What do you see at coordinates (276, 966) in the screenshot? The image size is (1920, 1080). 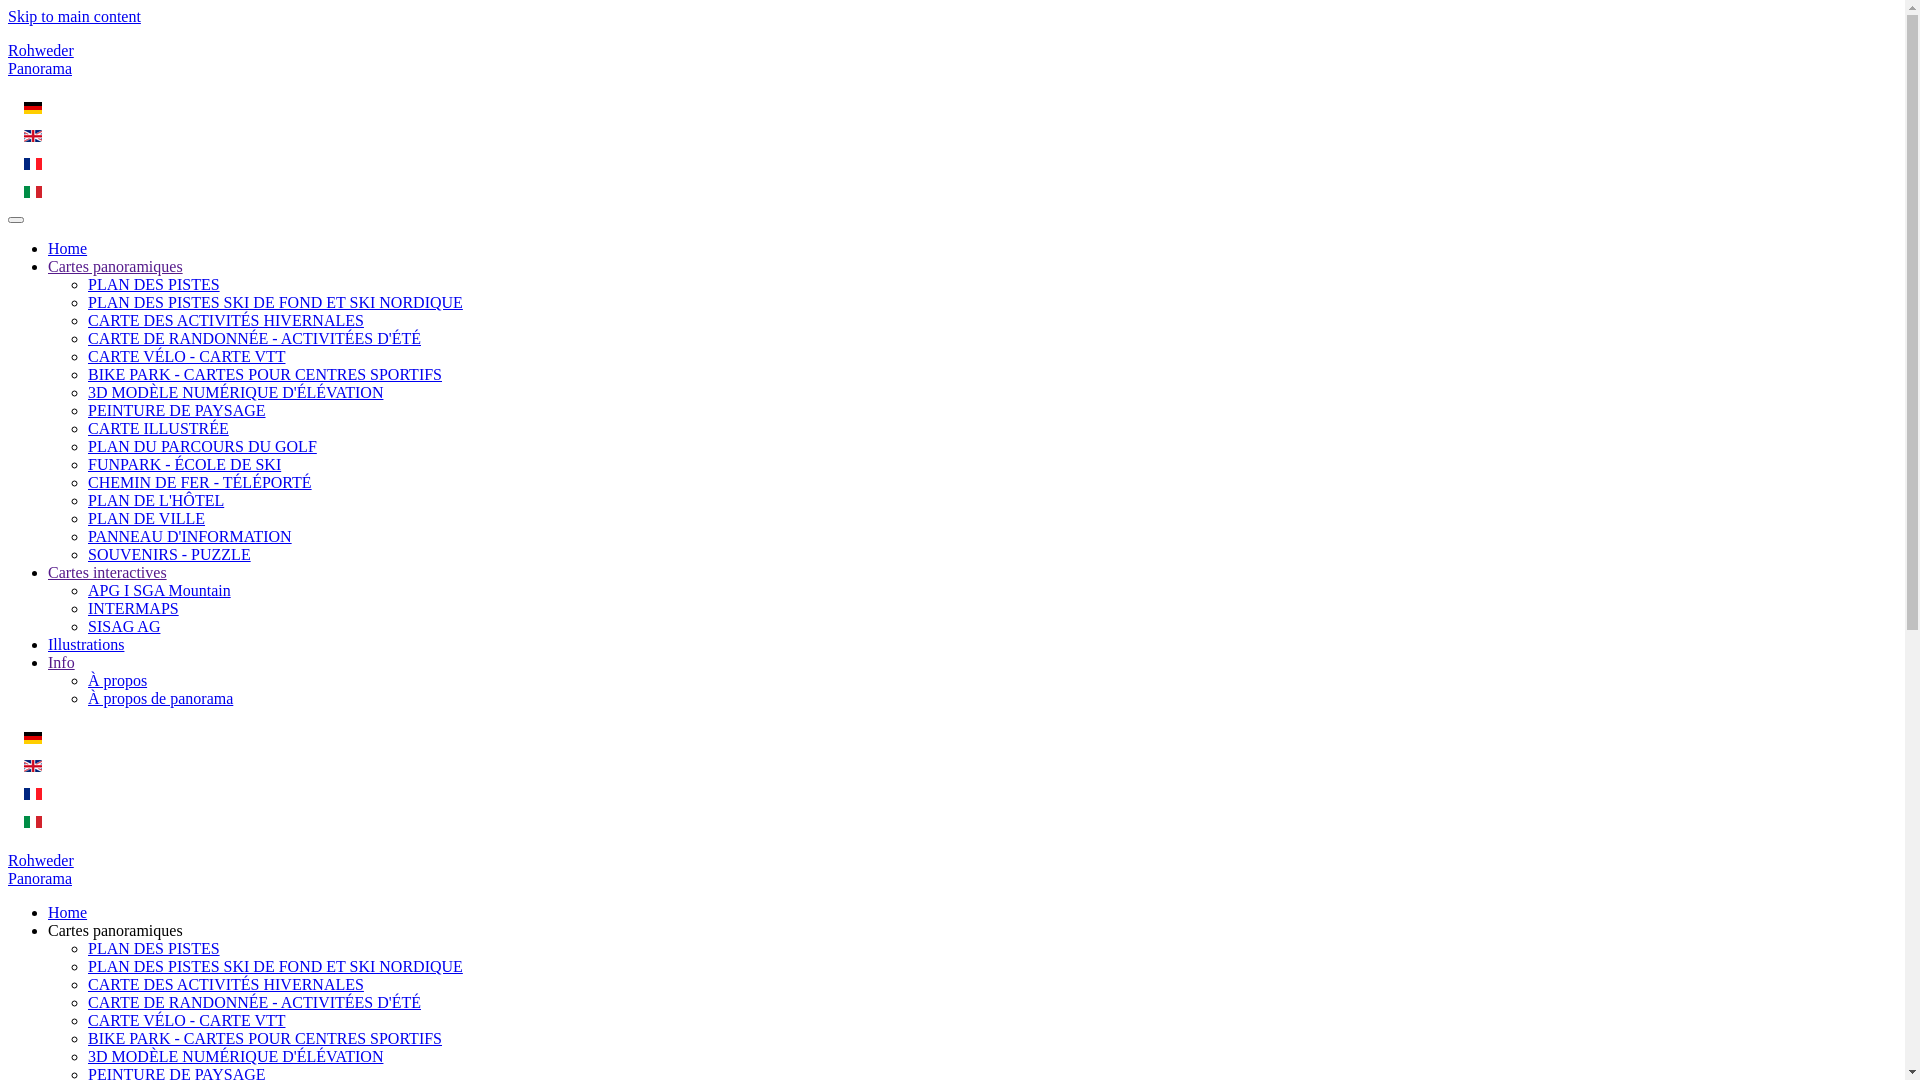 I see `PLAN DES PISTES SKI DE FOND ET SKI NORDIQUE` at bounding box center [276, 966].